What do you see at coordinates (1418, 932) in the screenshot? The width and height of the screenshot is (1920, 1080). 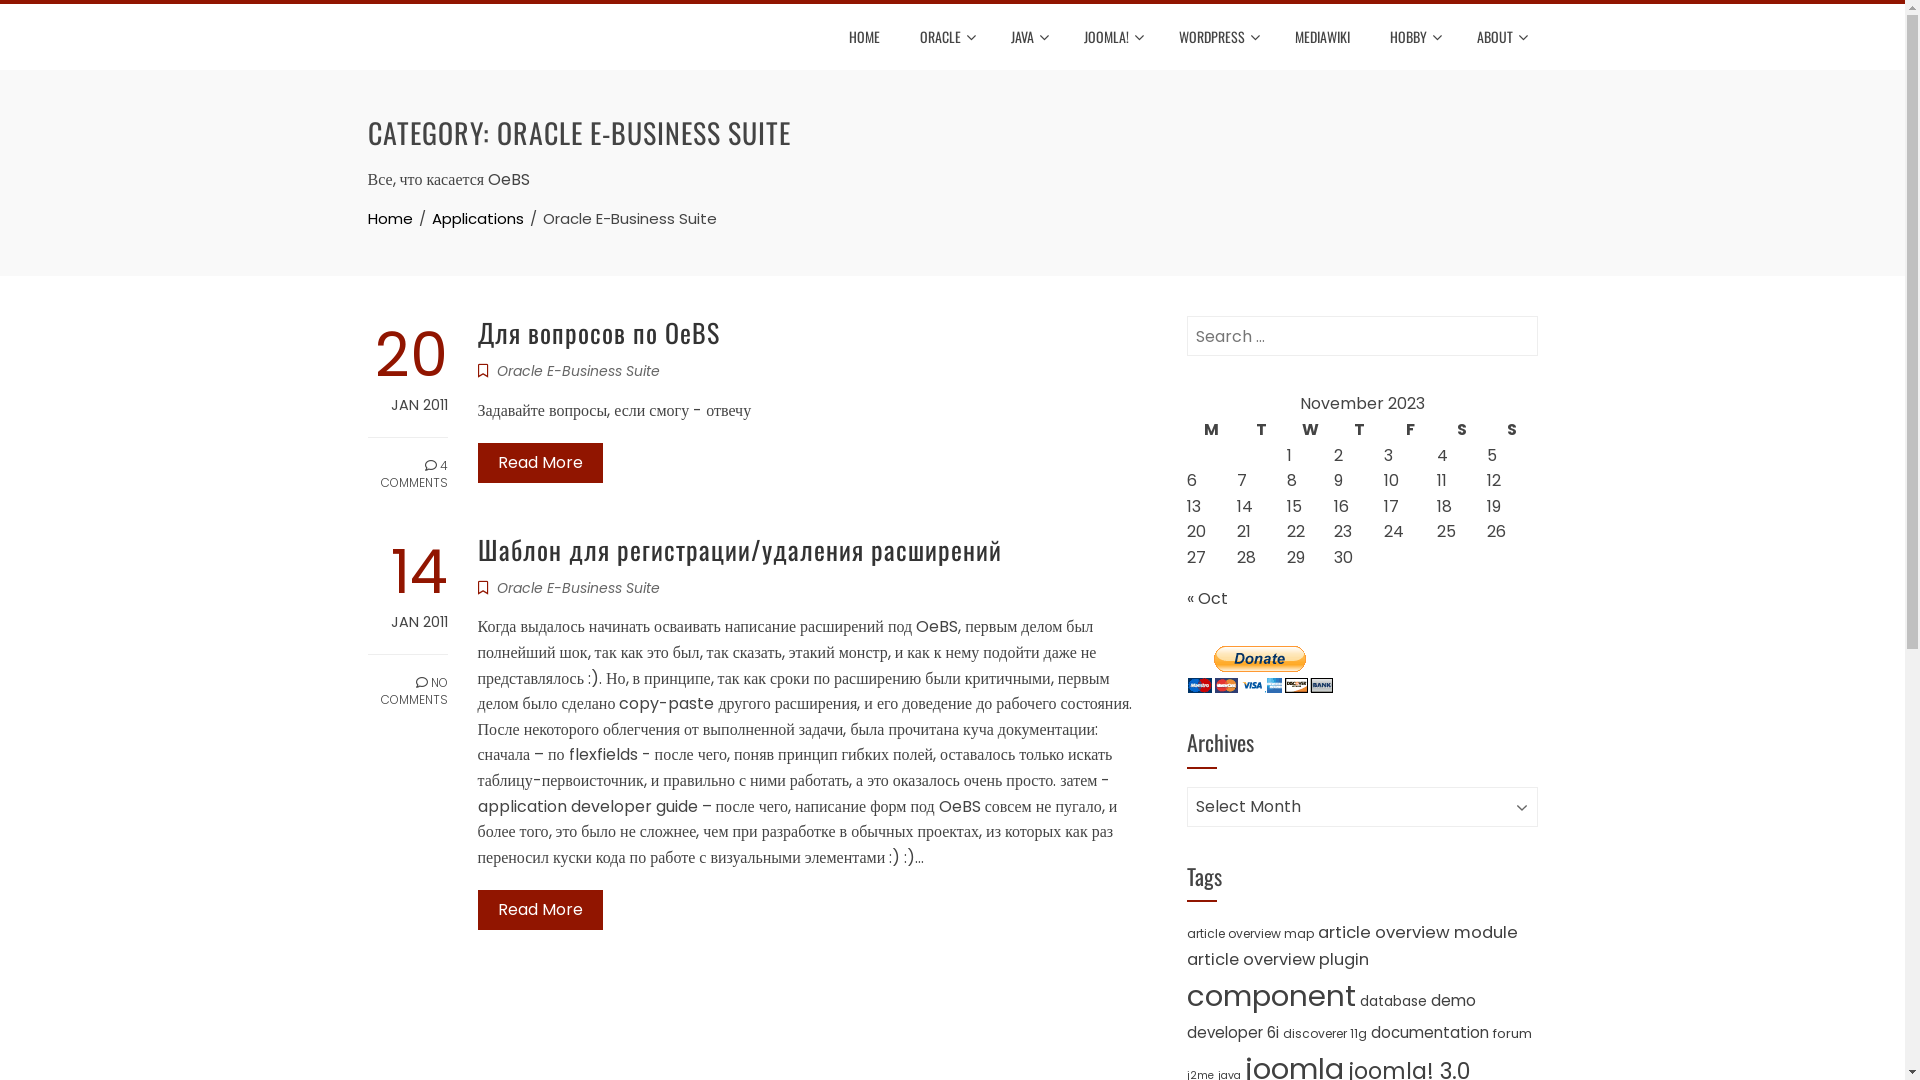 I see `article overview module` at bounding box center [1418, 932].